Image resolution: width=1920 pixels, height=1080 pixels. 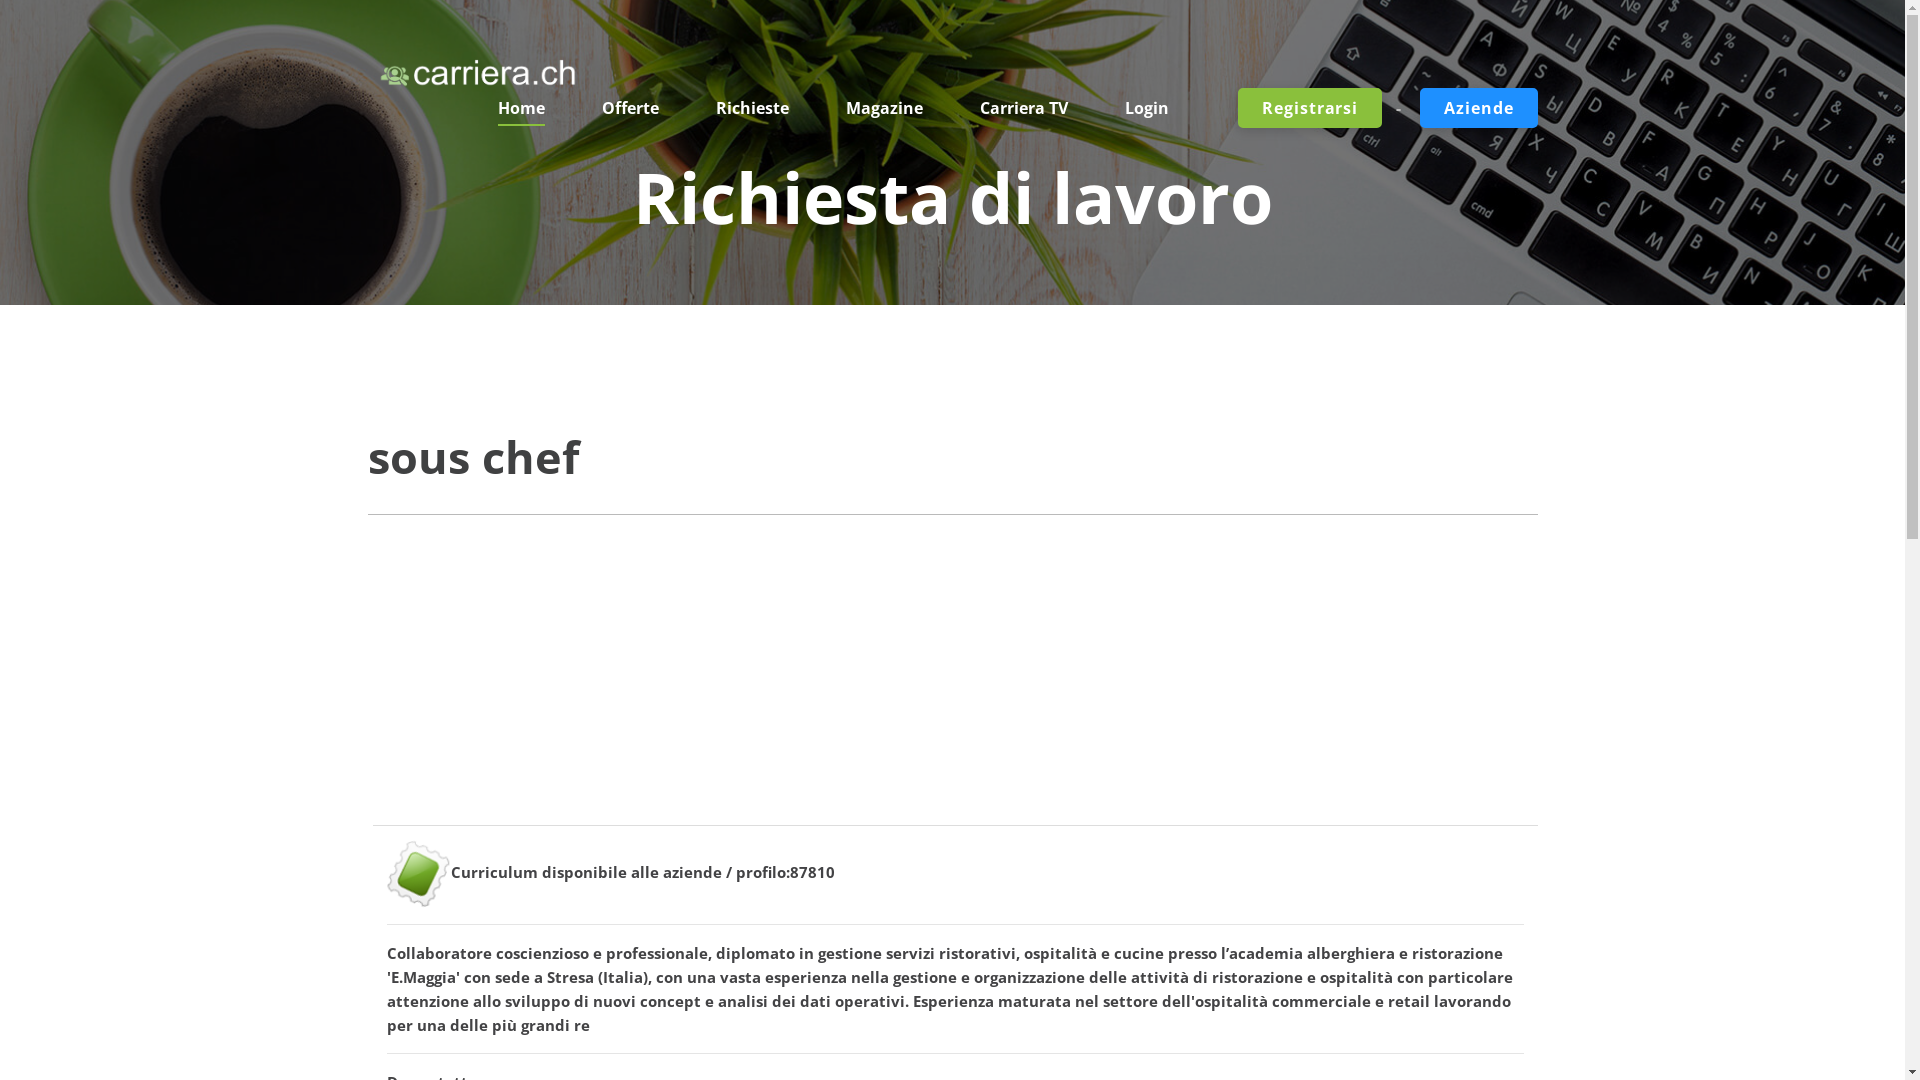 What do you see at coordinates (752, 108) in the screenshot?
I see `Richieste` at bounding box center [752, 108].